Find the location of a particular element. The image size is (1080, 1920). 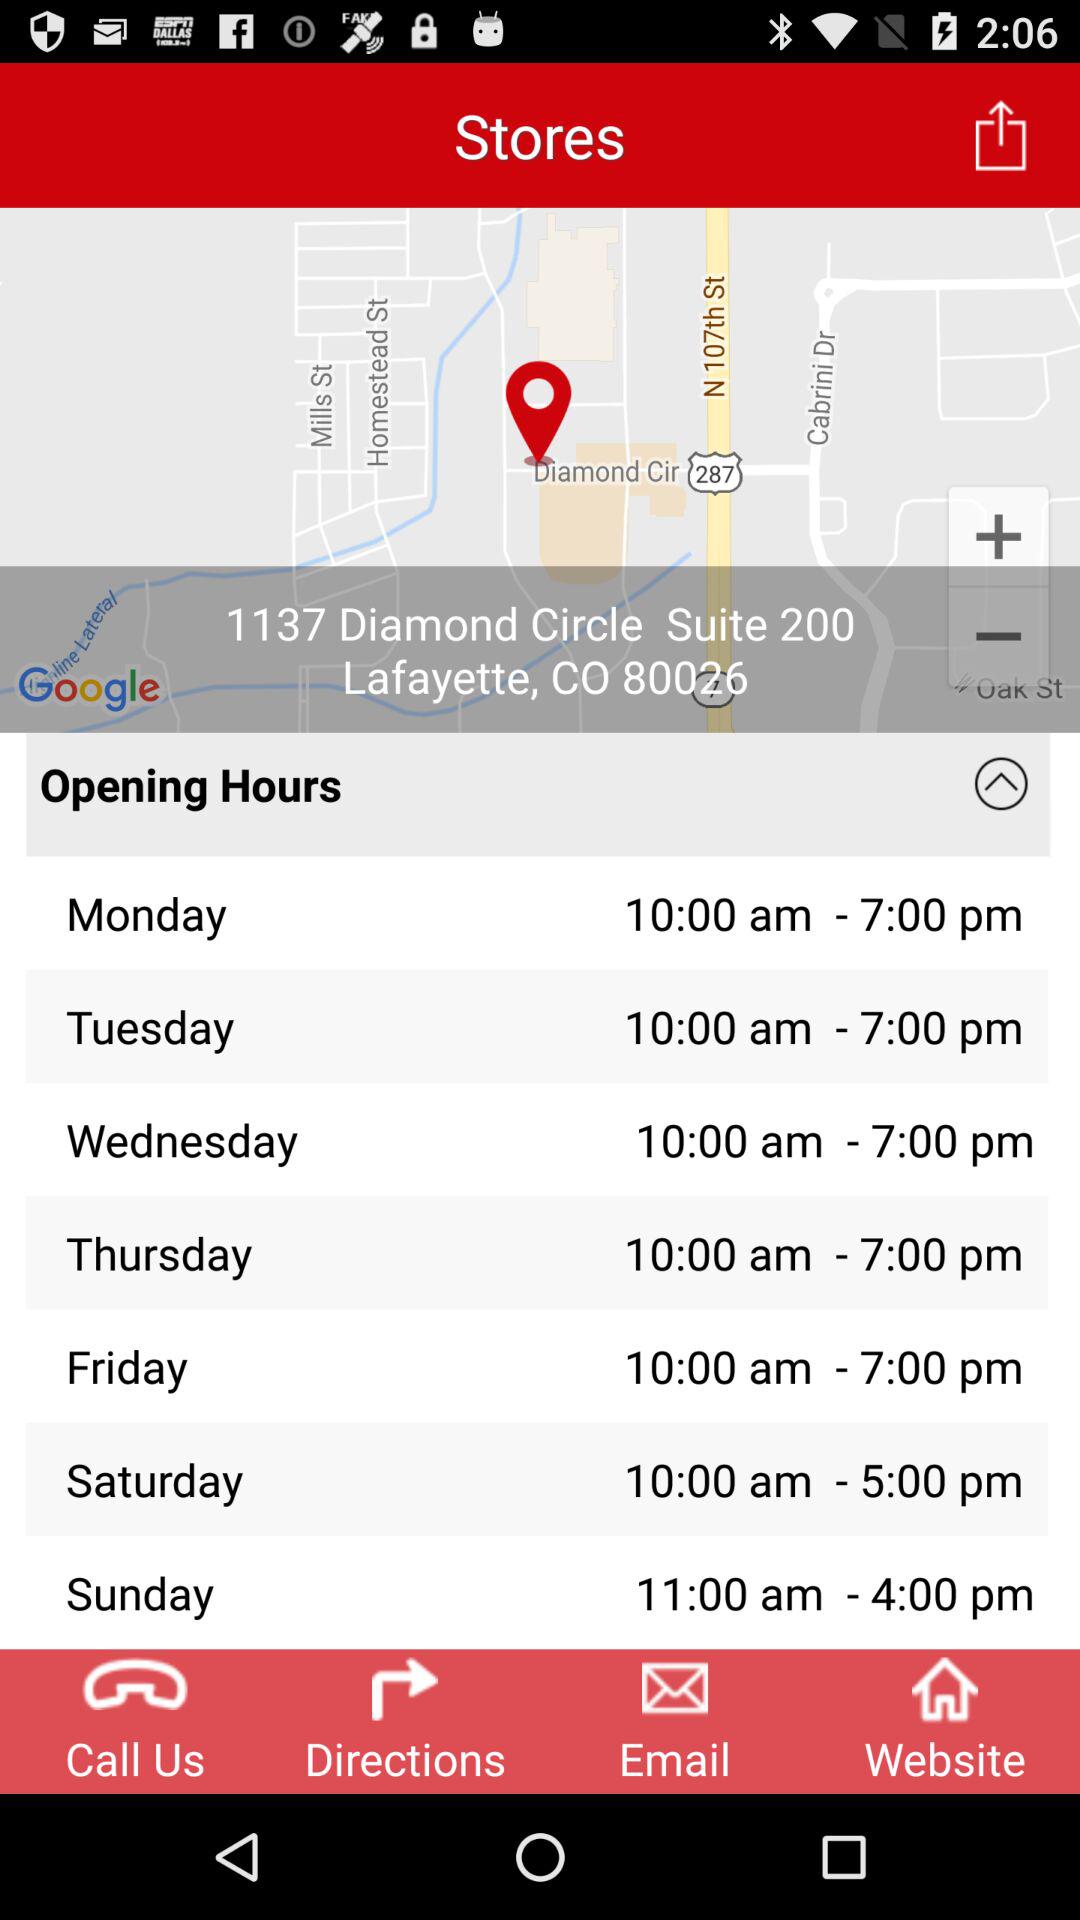

open the app to the left of website item is located at coordinates (675, 1721).